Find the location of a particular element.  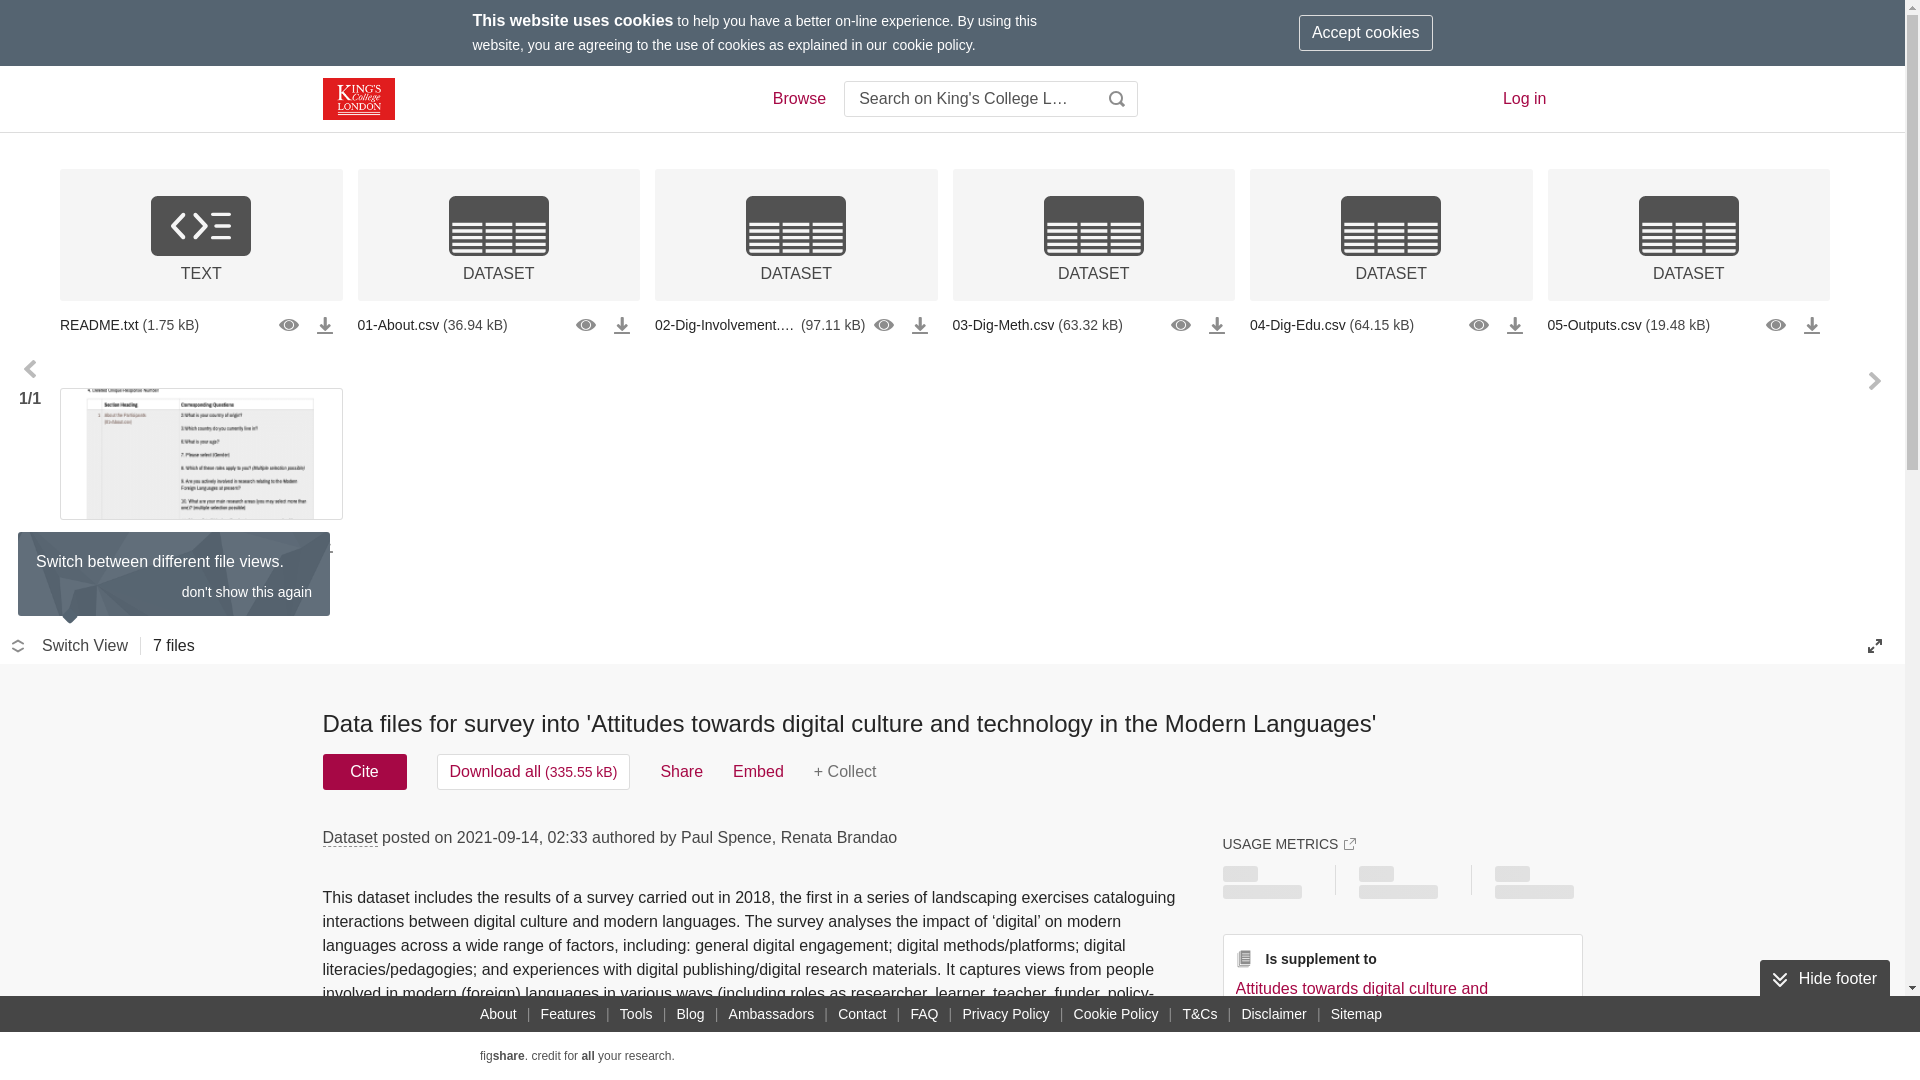

Accept cookies is located at coordinates (1366, 32).